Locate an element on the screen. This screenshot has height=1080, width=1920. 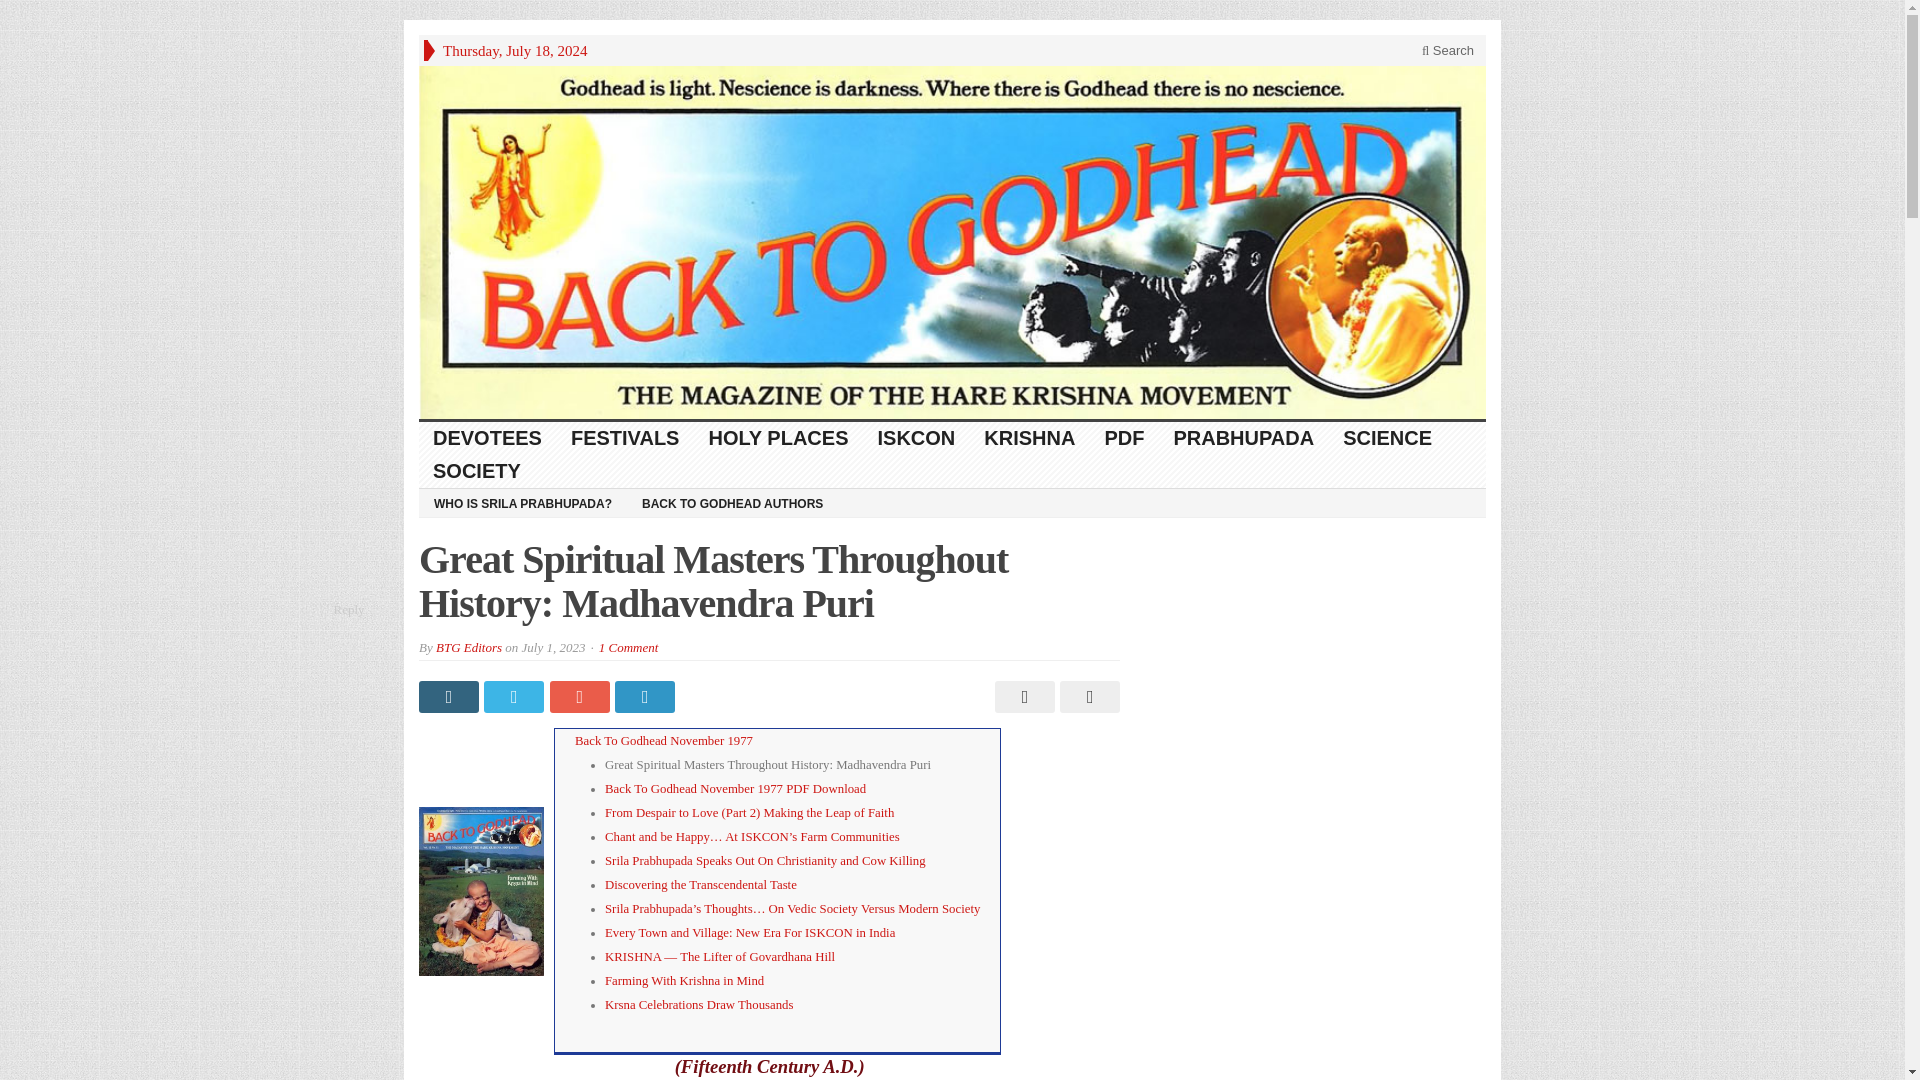
Discovering the Transcendental Taste is located at coordinates (700, 885).